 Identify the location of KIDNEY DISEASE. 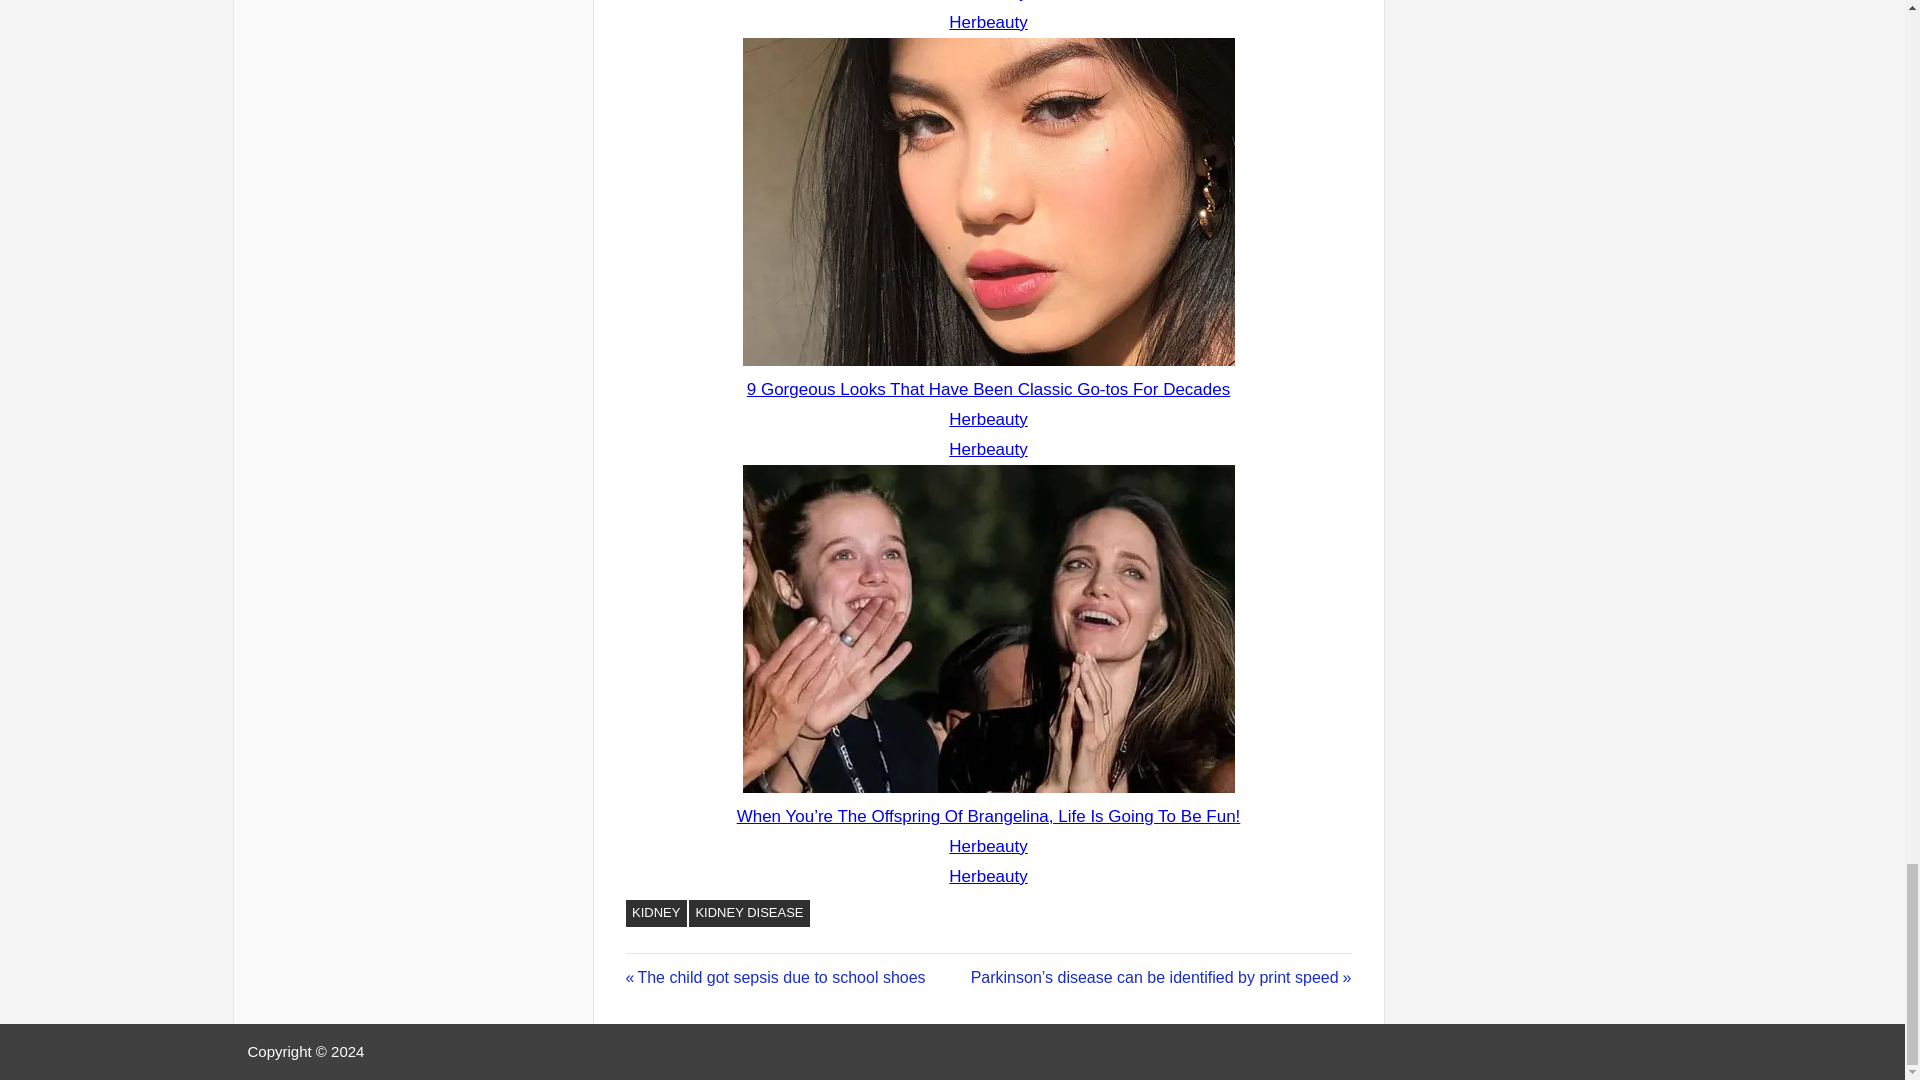
(750, 912).